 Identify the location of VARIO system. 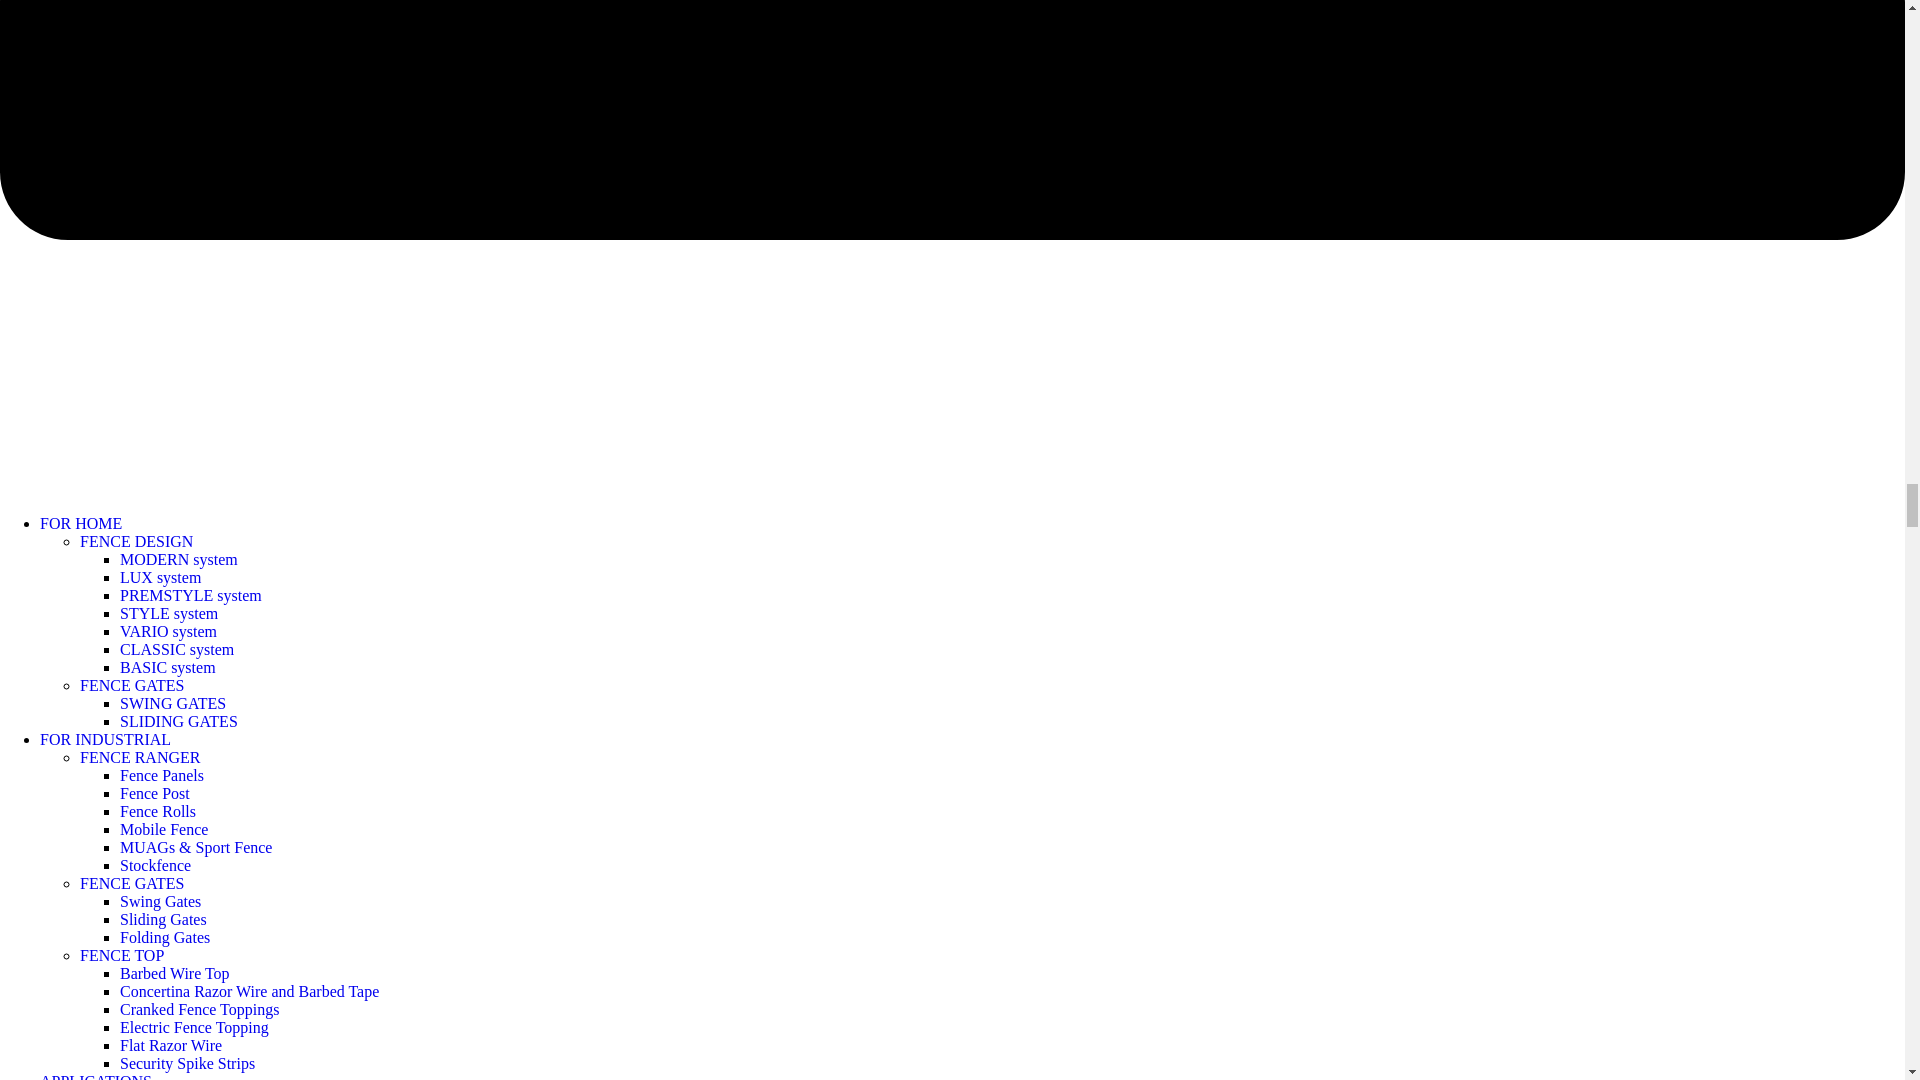
(168, 632).